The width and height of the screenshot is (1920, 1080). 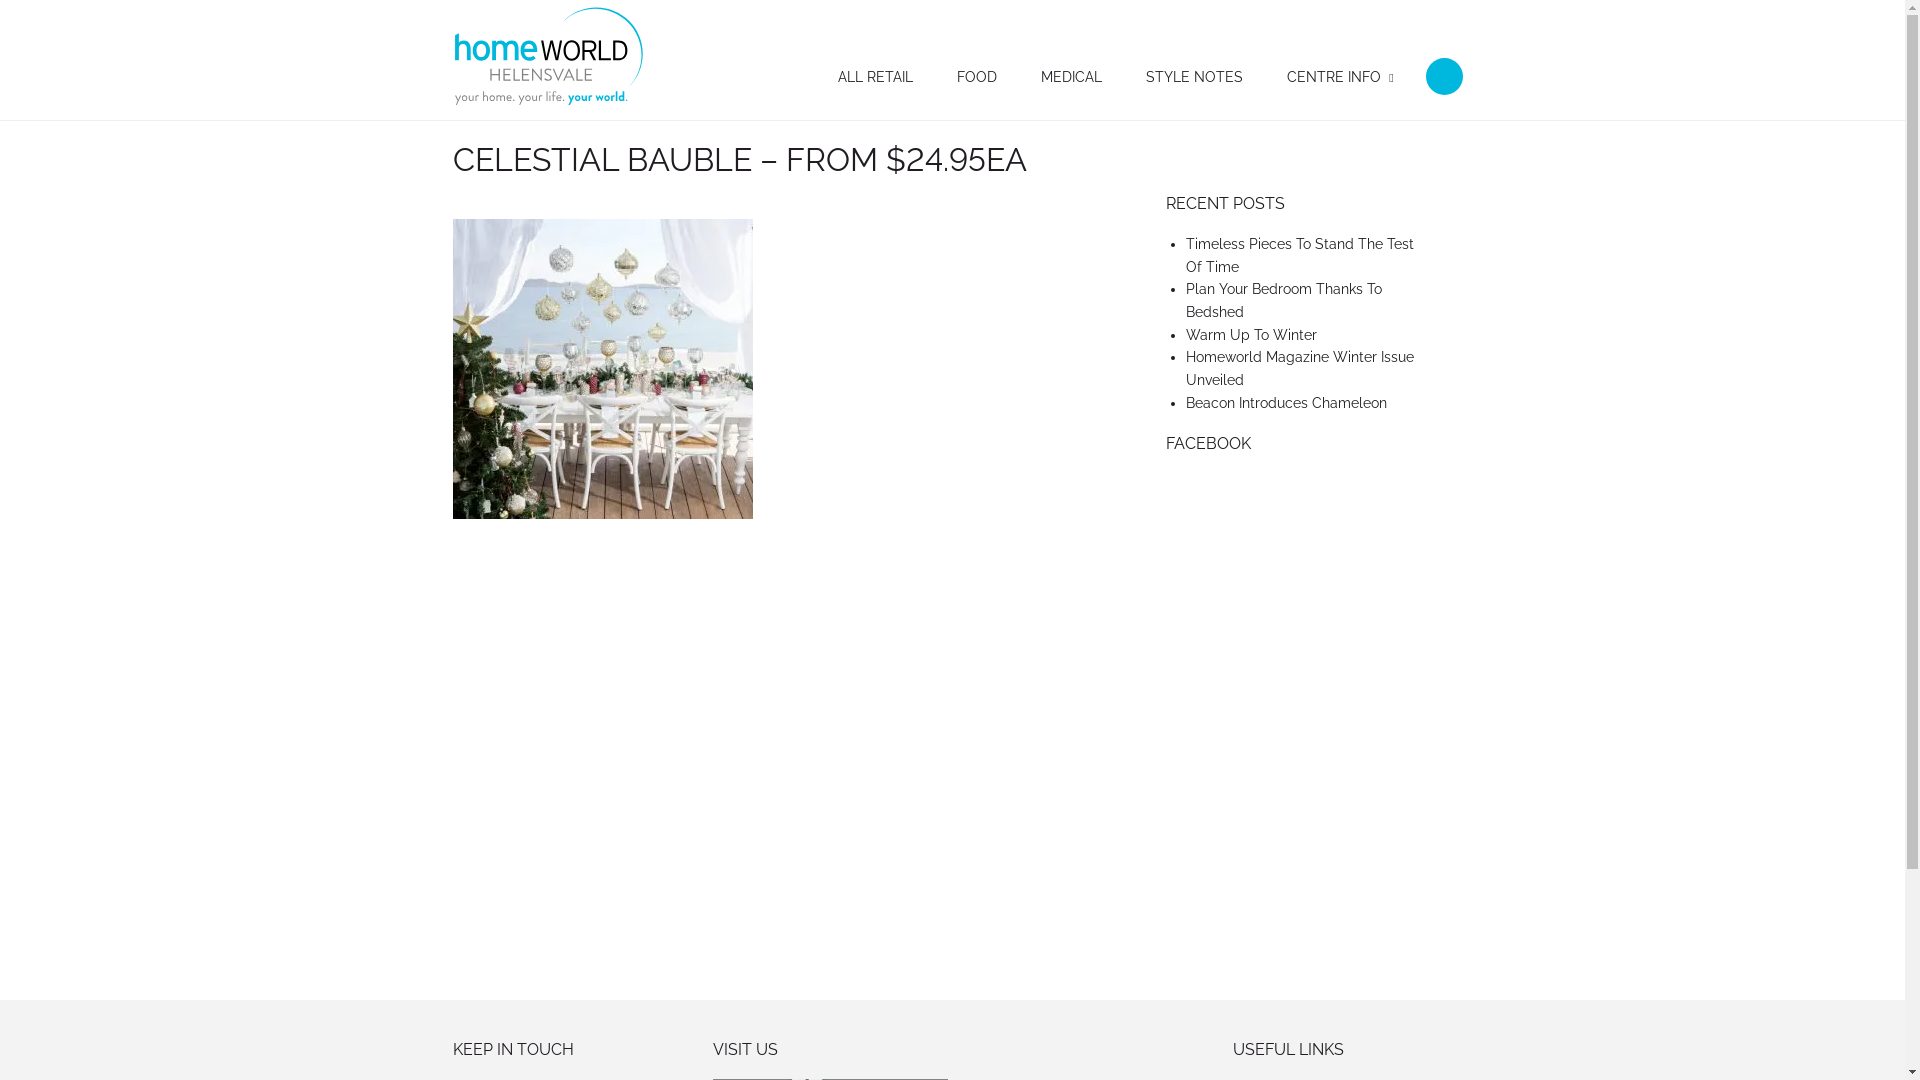 What do you see at coordinates (1194, 77) in the screenshot?
I see `STYLE NOTES` at bounding box center [1194, 77].